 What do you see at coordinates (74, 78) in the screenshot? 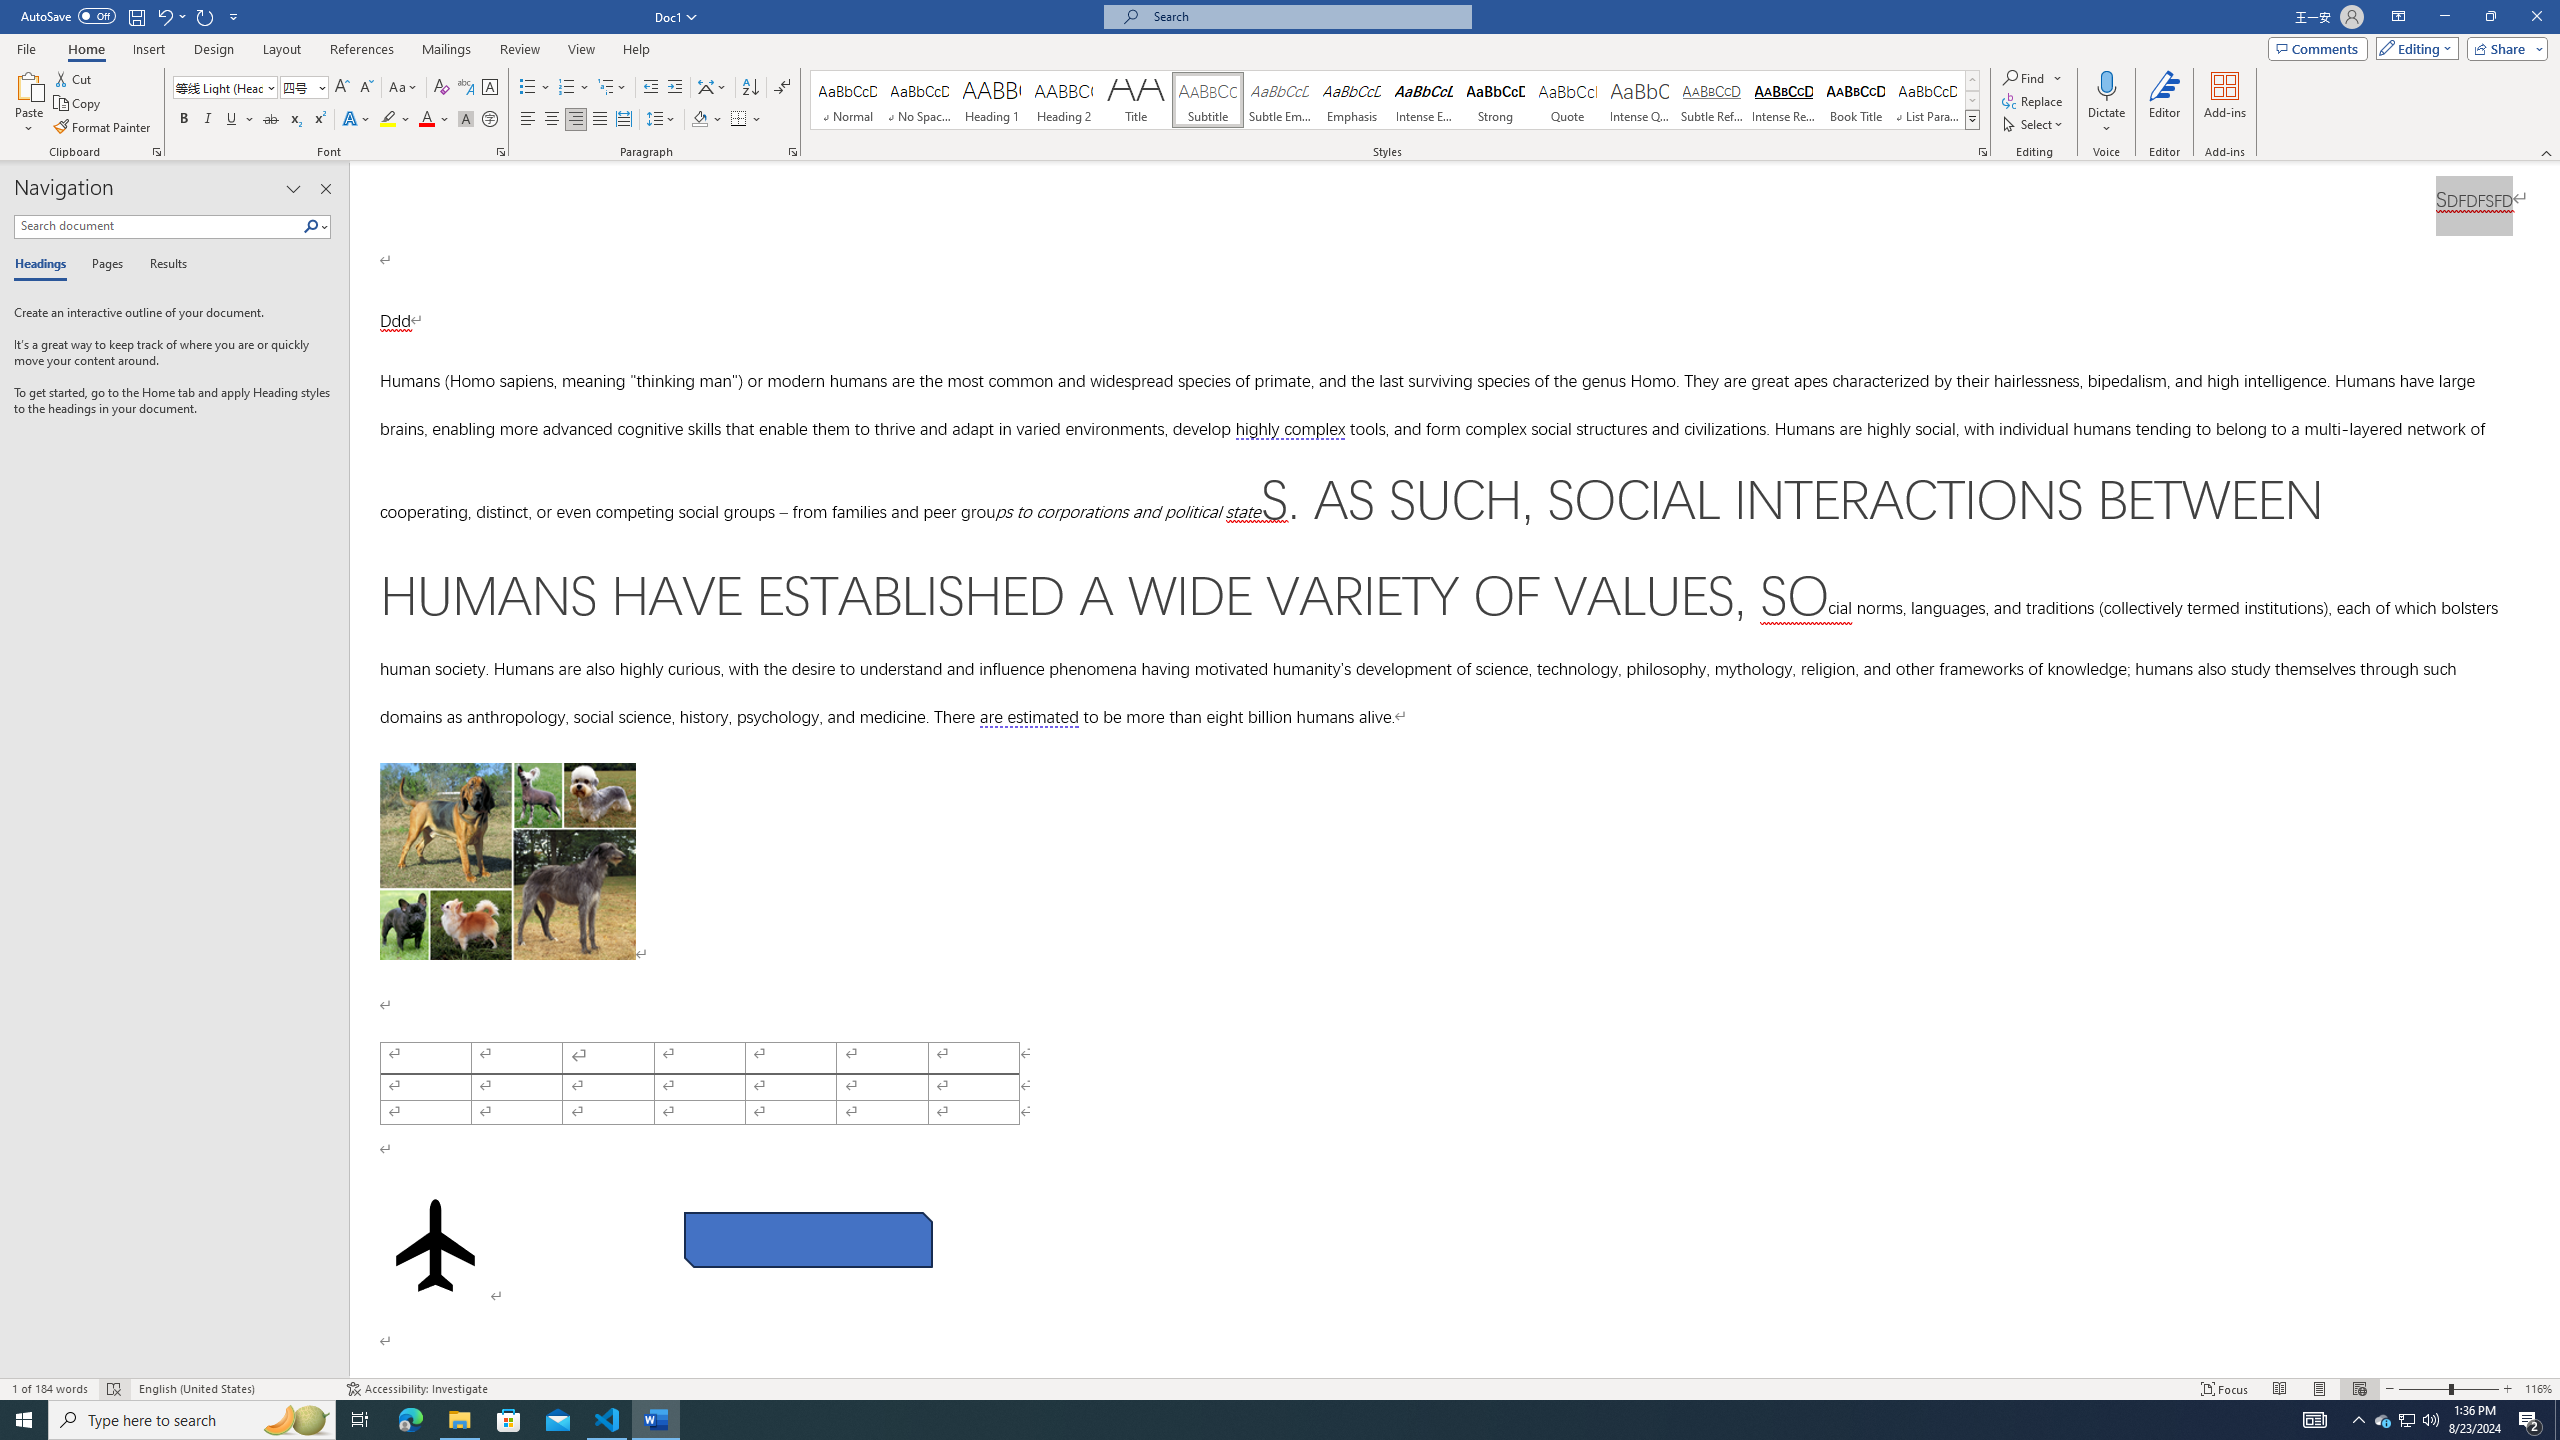
I see `Cut` at bounding box center [74, 78].